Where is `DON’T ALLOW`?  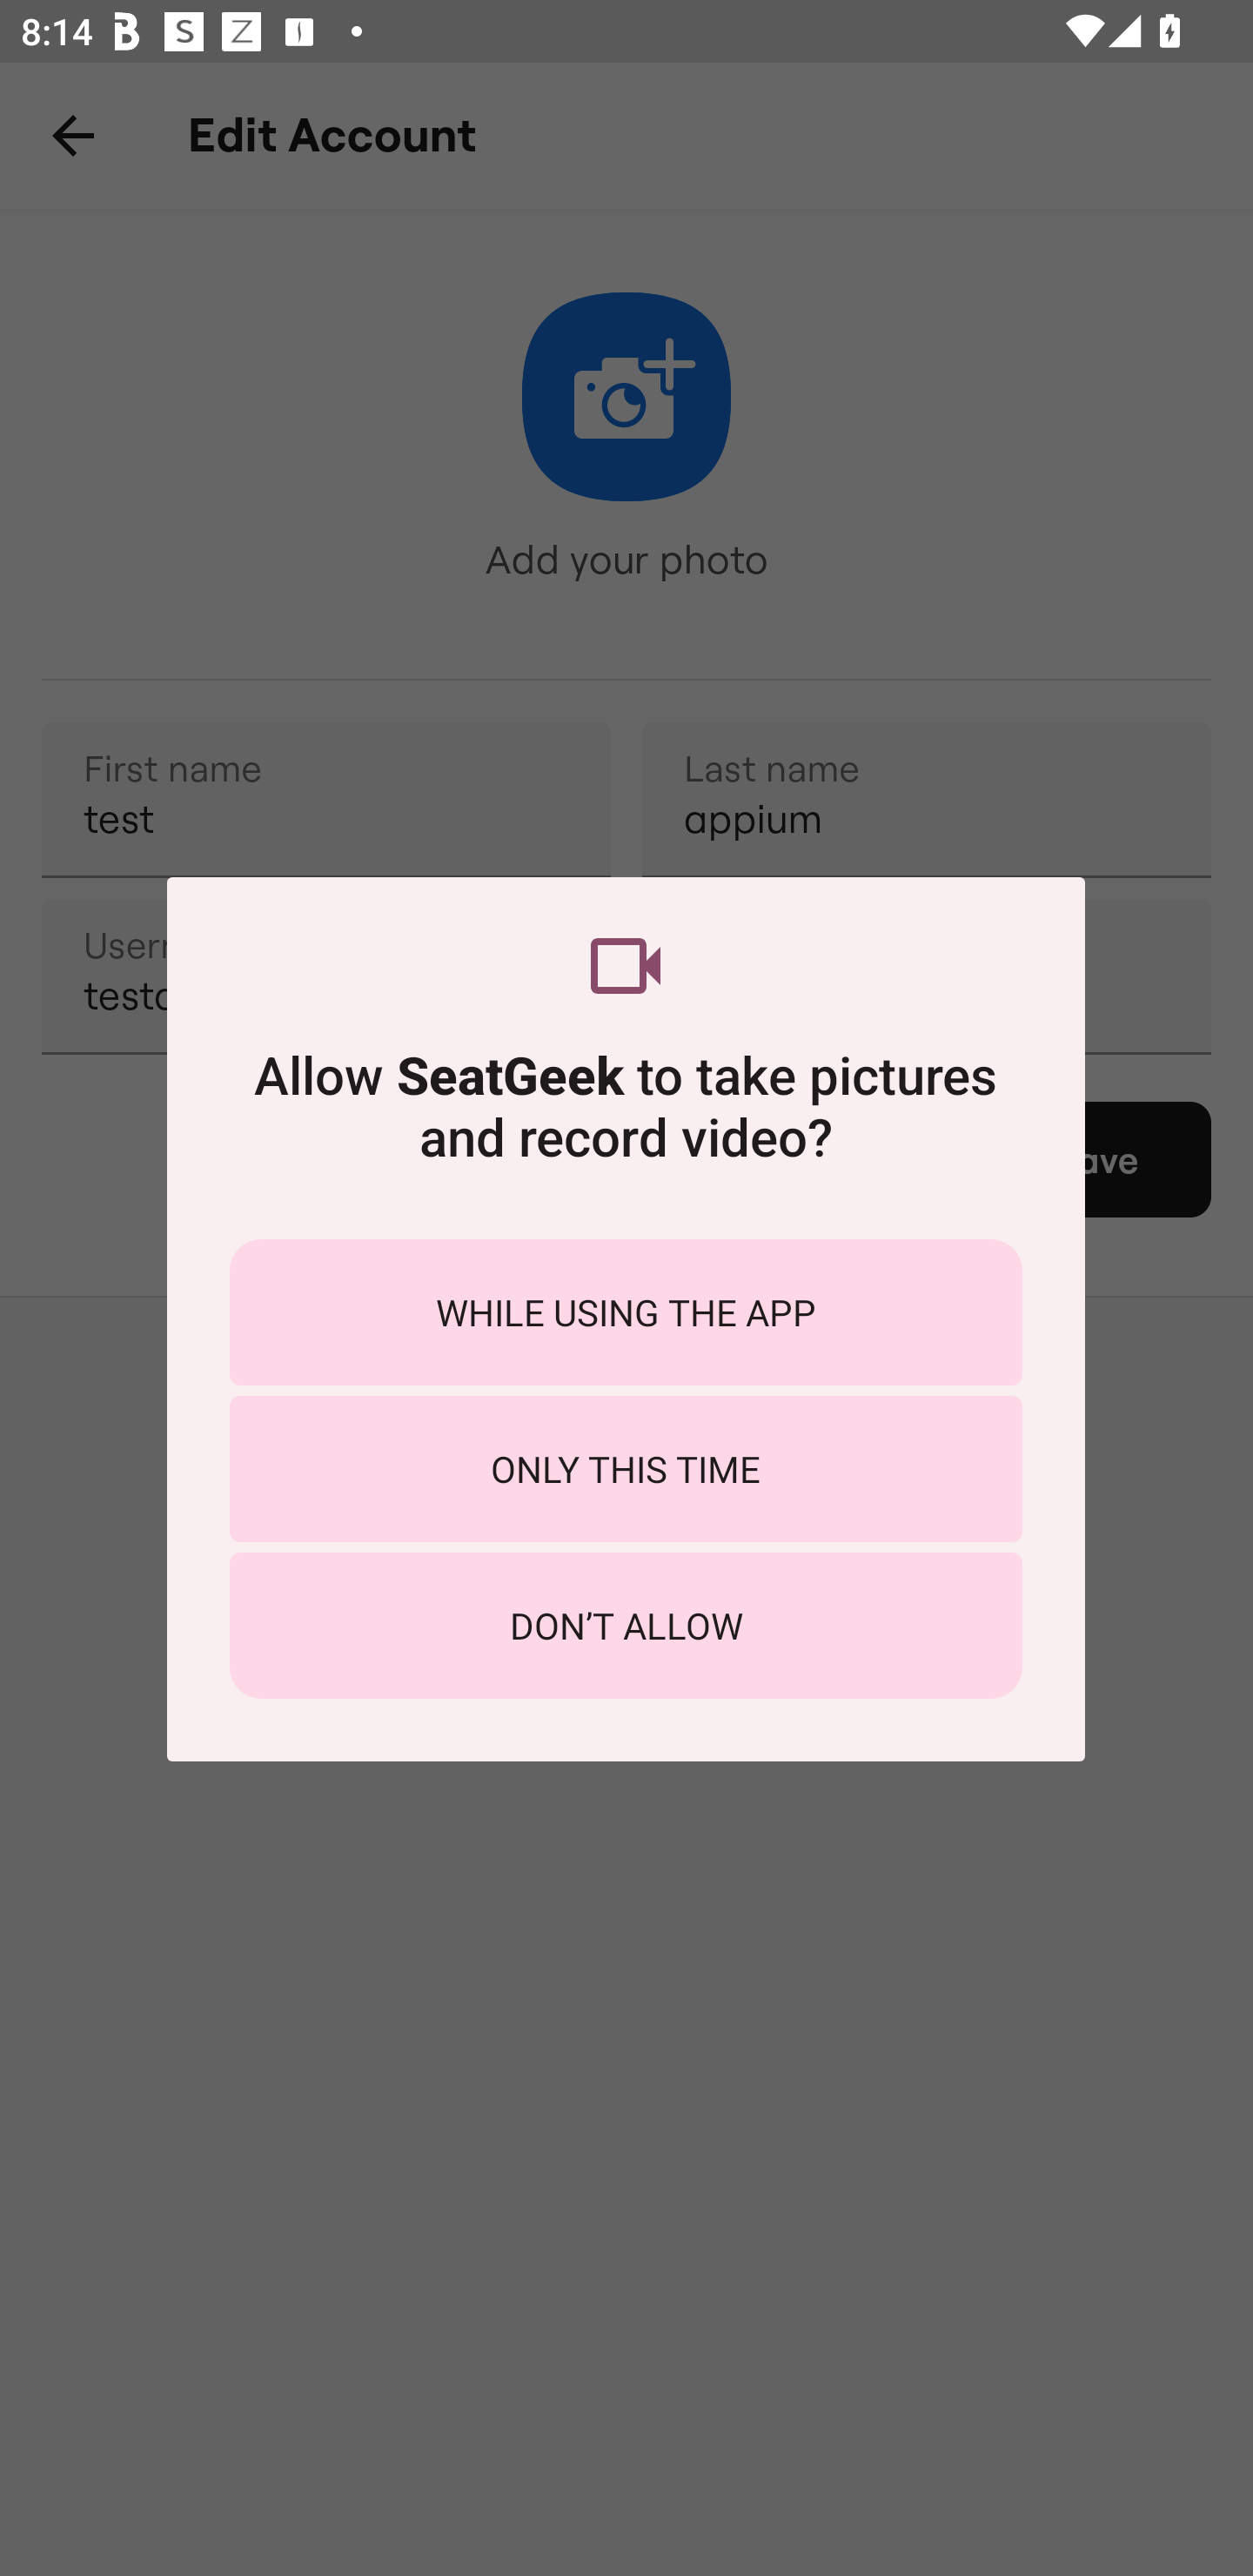 DON’T ALLOW is located at coordinates (626, 1625).